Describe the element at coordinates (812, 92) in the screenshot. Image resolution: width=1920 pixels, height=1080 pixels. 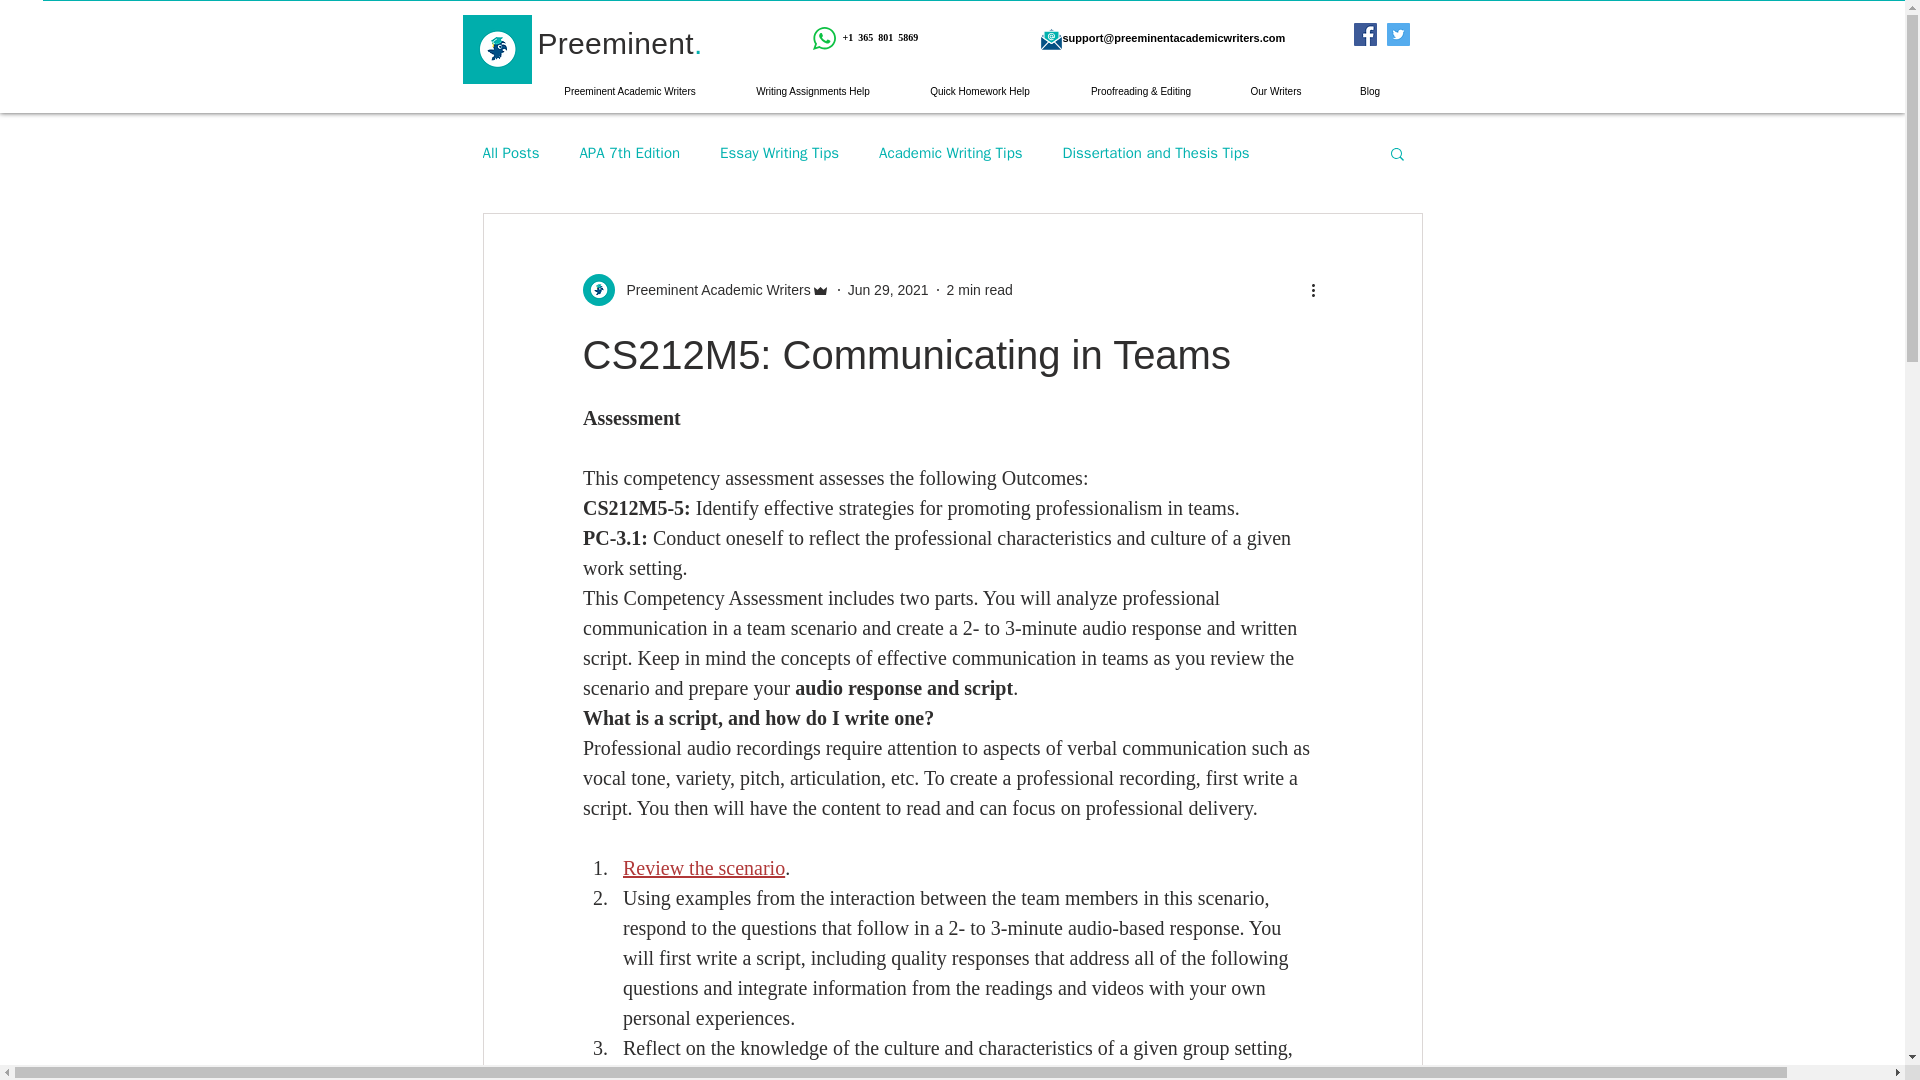
I see `Writing Assignments Help` at that location.